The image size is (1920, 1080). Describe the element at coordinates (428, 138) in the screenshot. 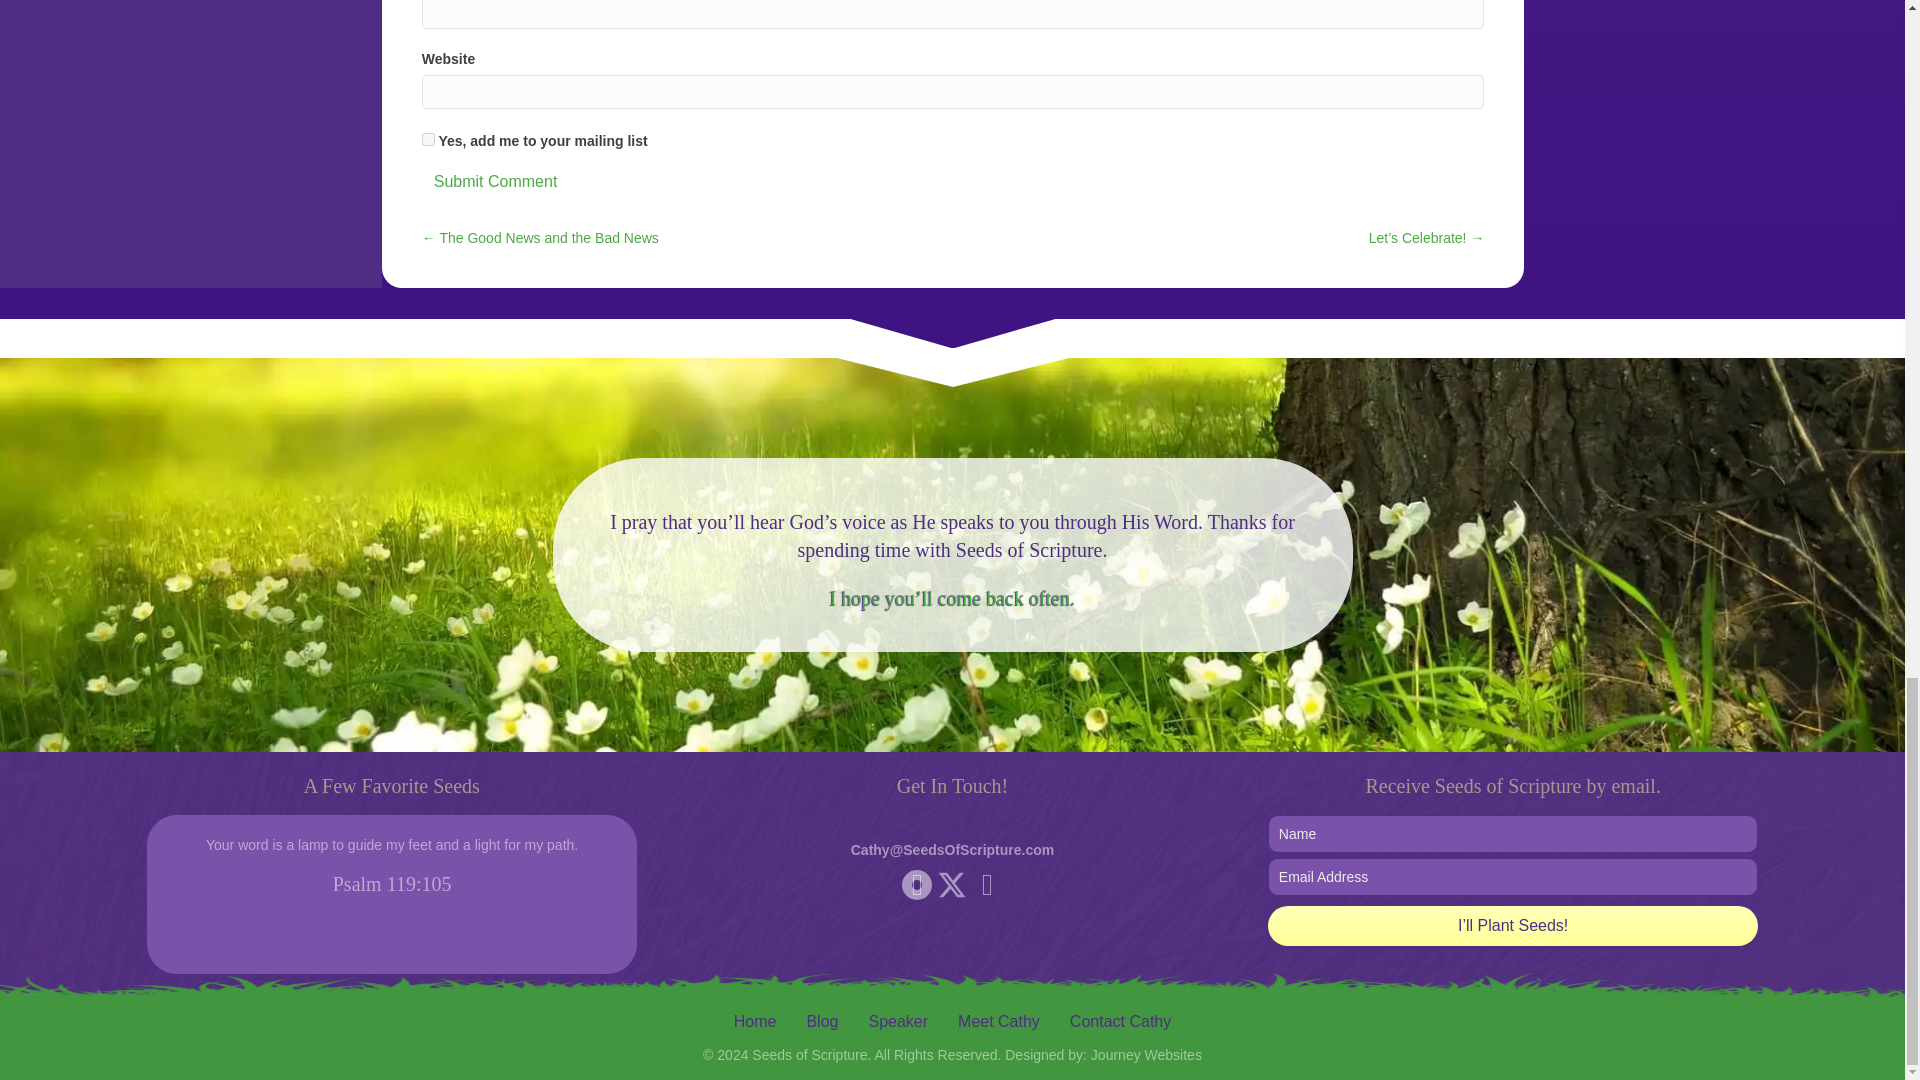

I see `1` at that location.